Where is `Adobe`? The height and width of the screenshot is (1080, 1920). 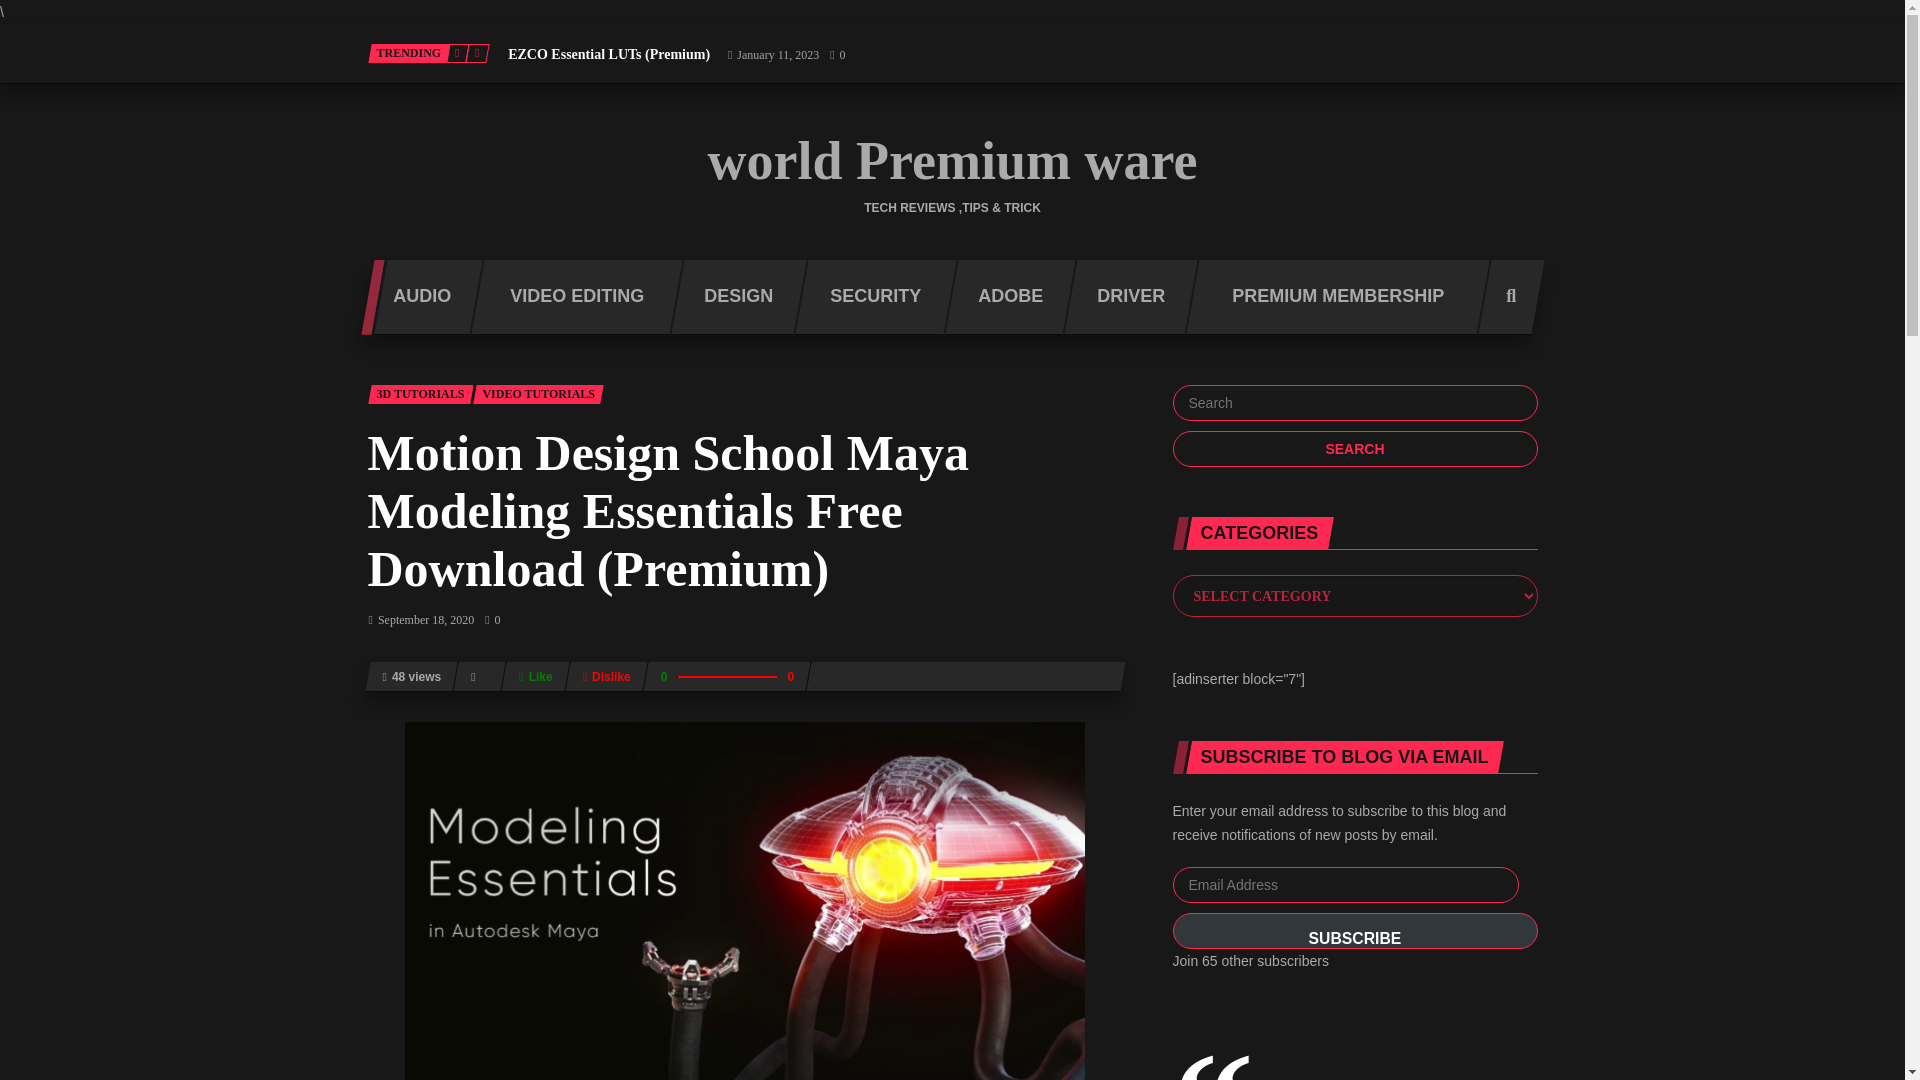
Adobe is located at coordinates (1002, 297).